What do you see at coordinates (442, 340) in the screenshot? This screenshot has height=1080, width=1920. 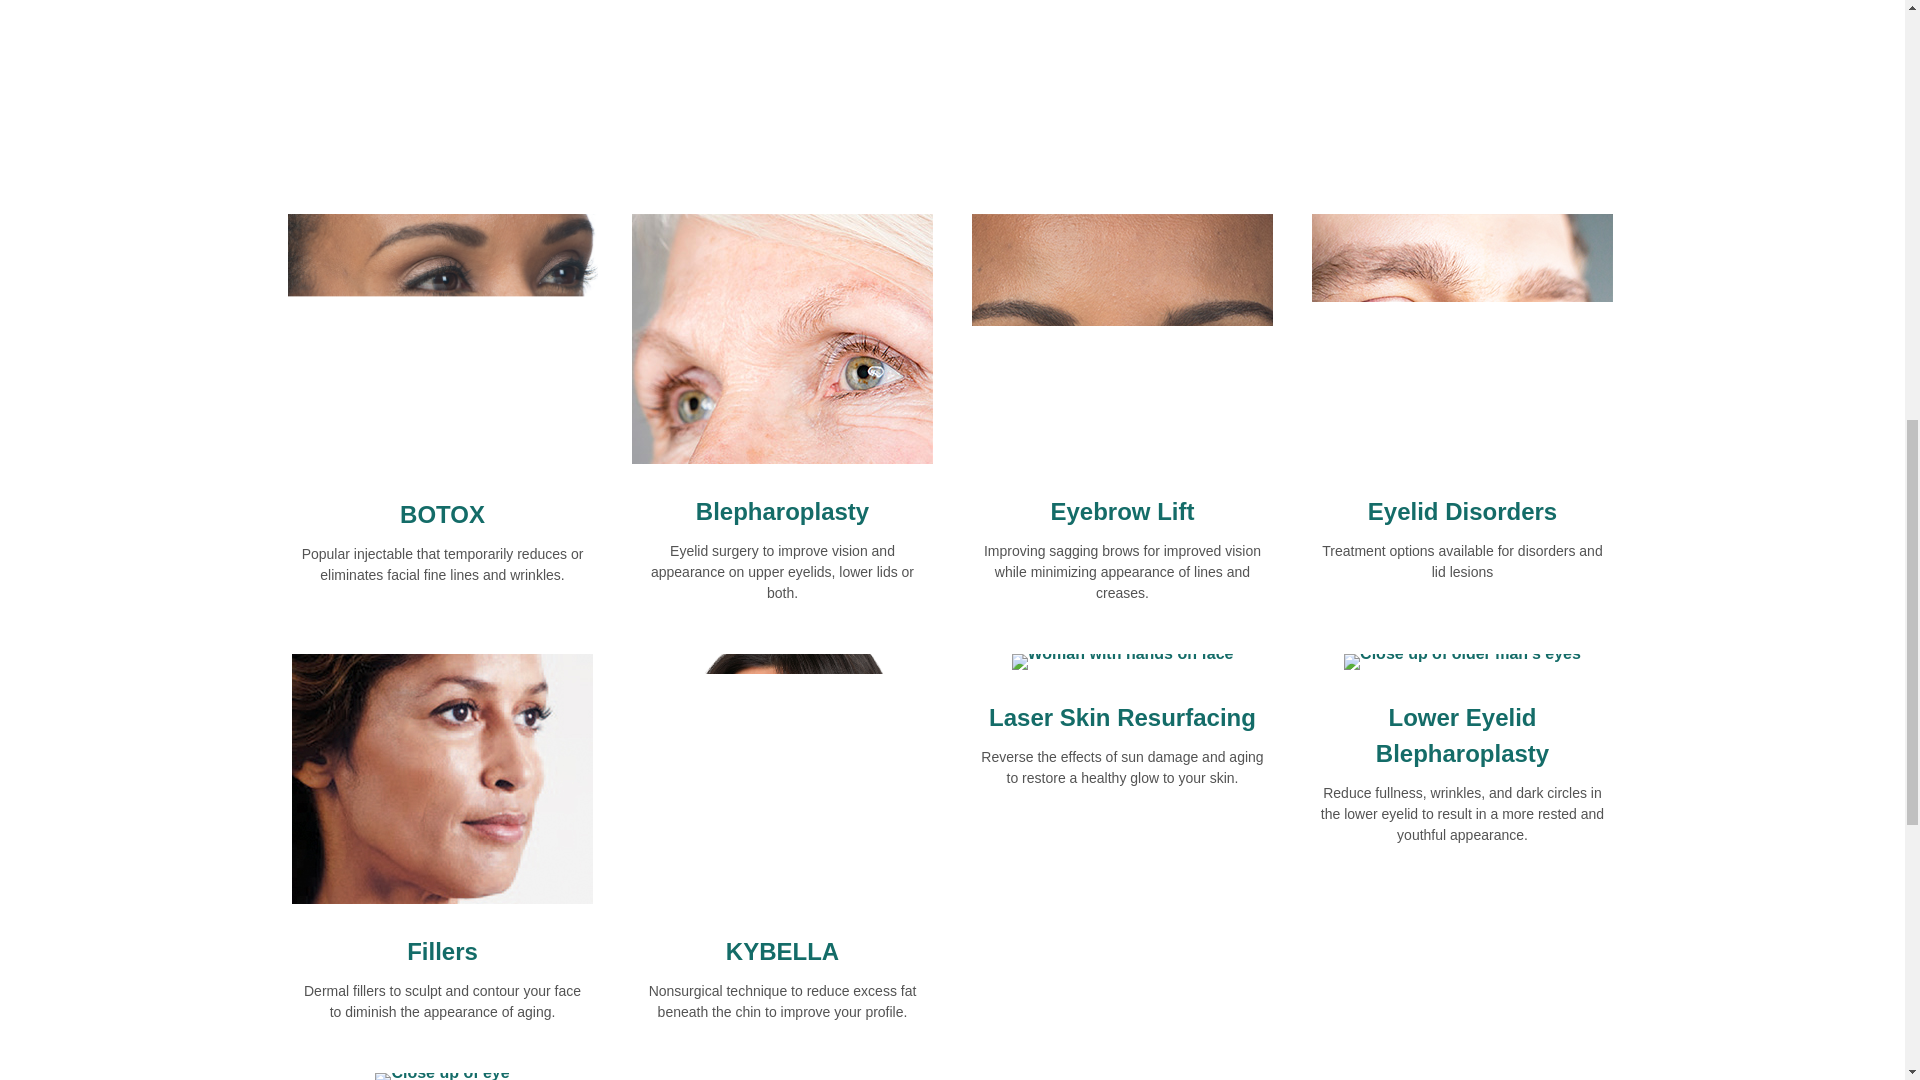 I see `botox` at bounding box center [442, 340].